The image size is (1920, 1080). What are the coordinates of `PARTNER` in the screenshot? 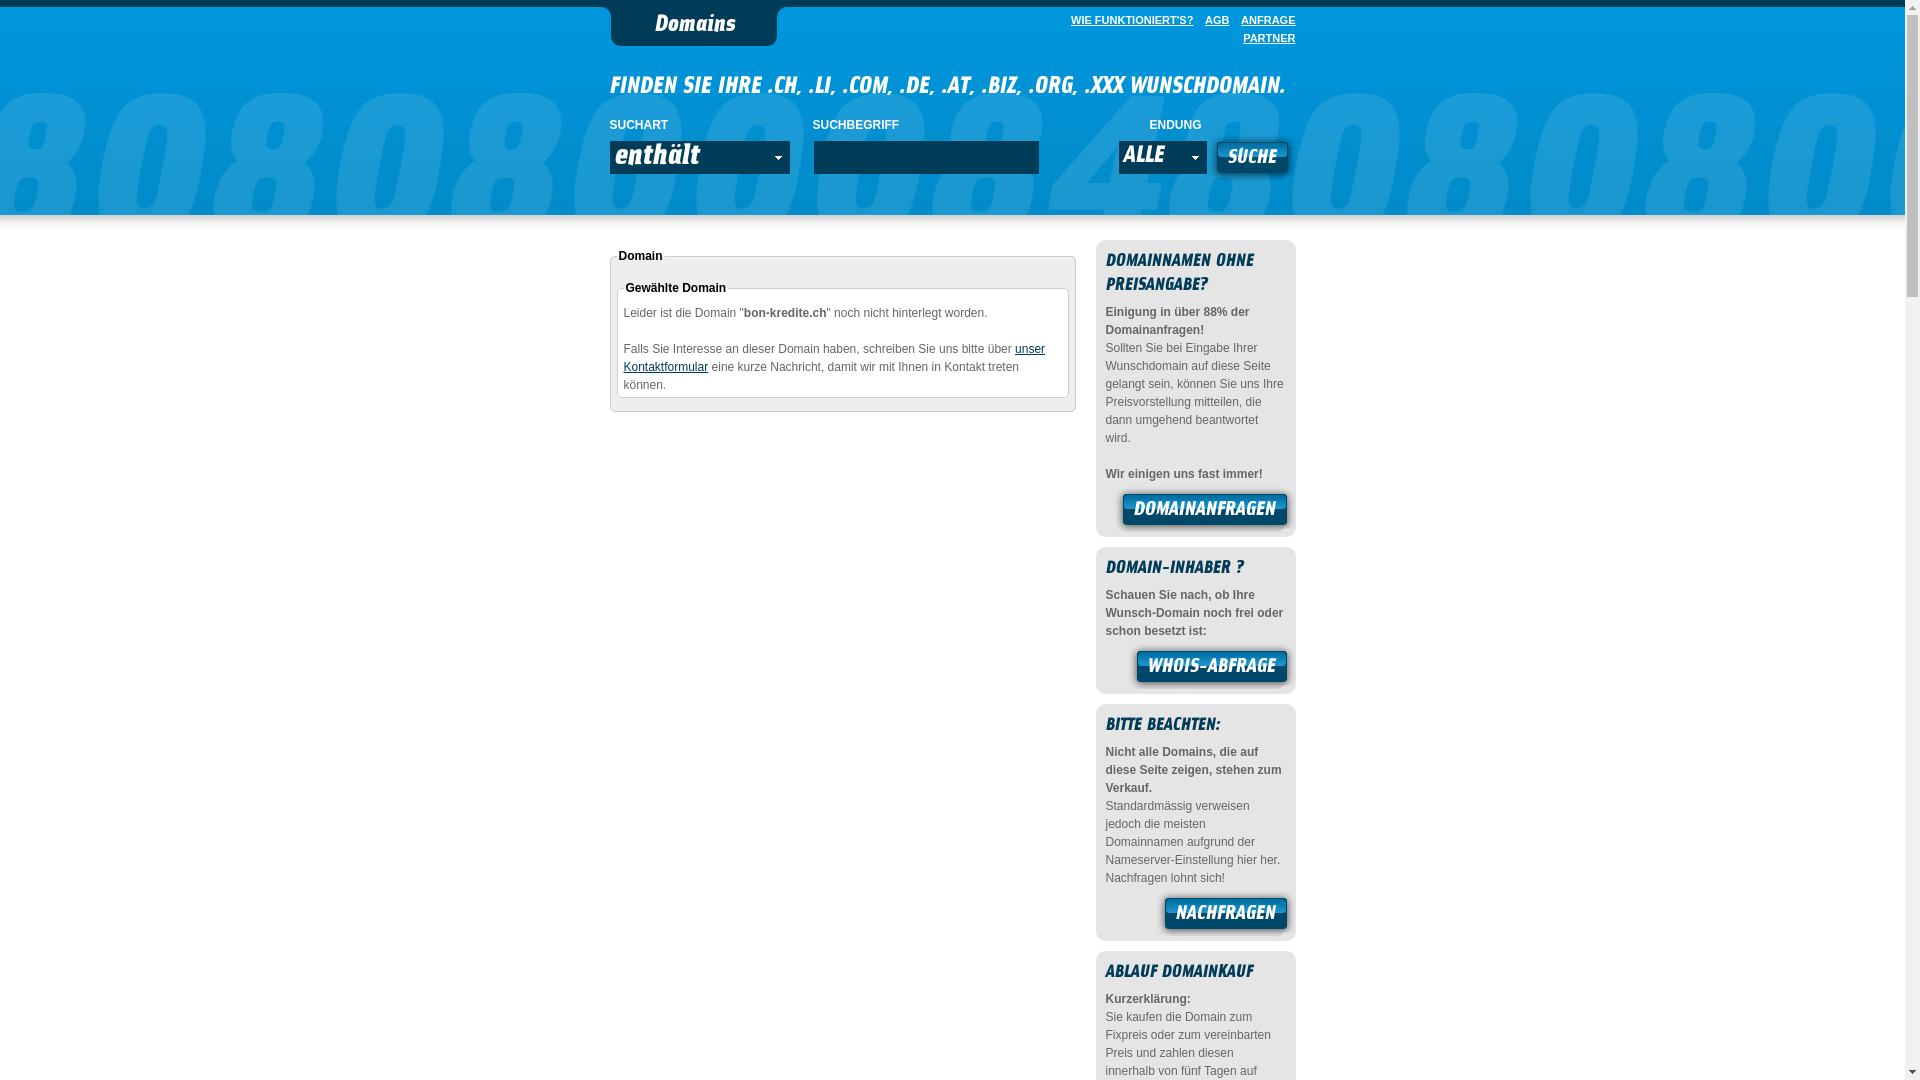 It's located at (1265, 38).